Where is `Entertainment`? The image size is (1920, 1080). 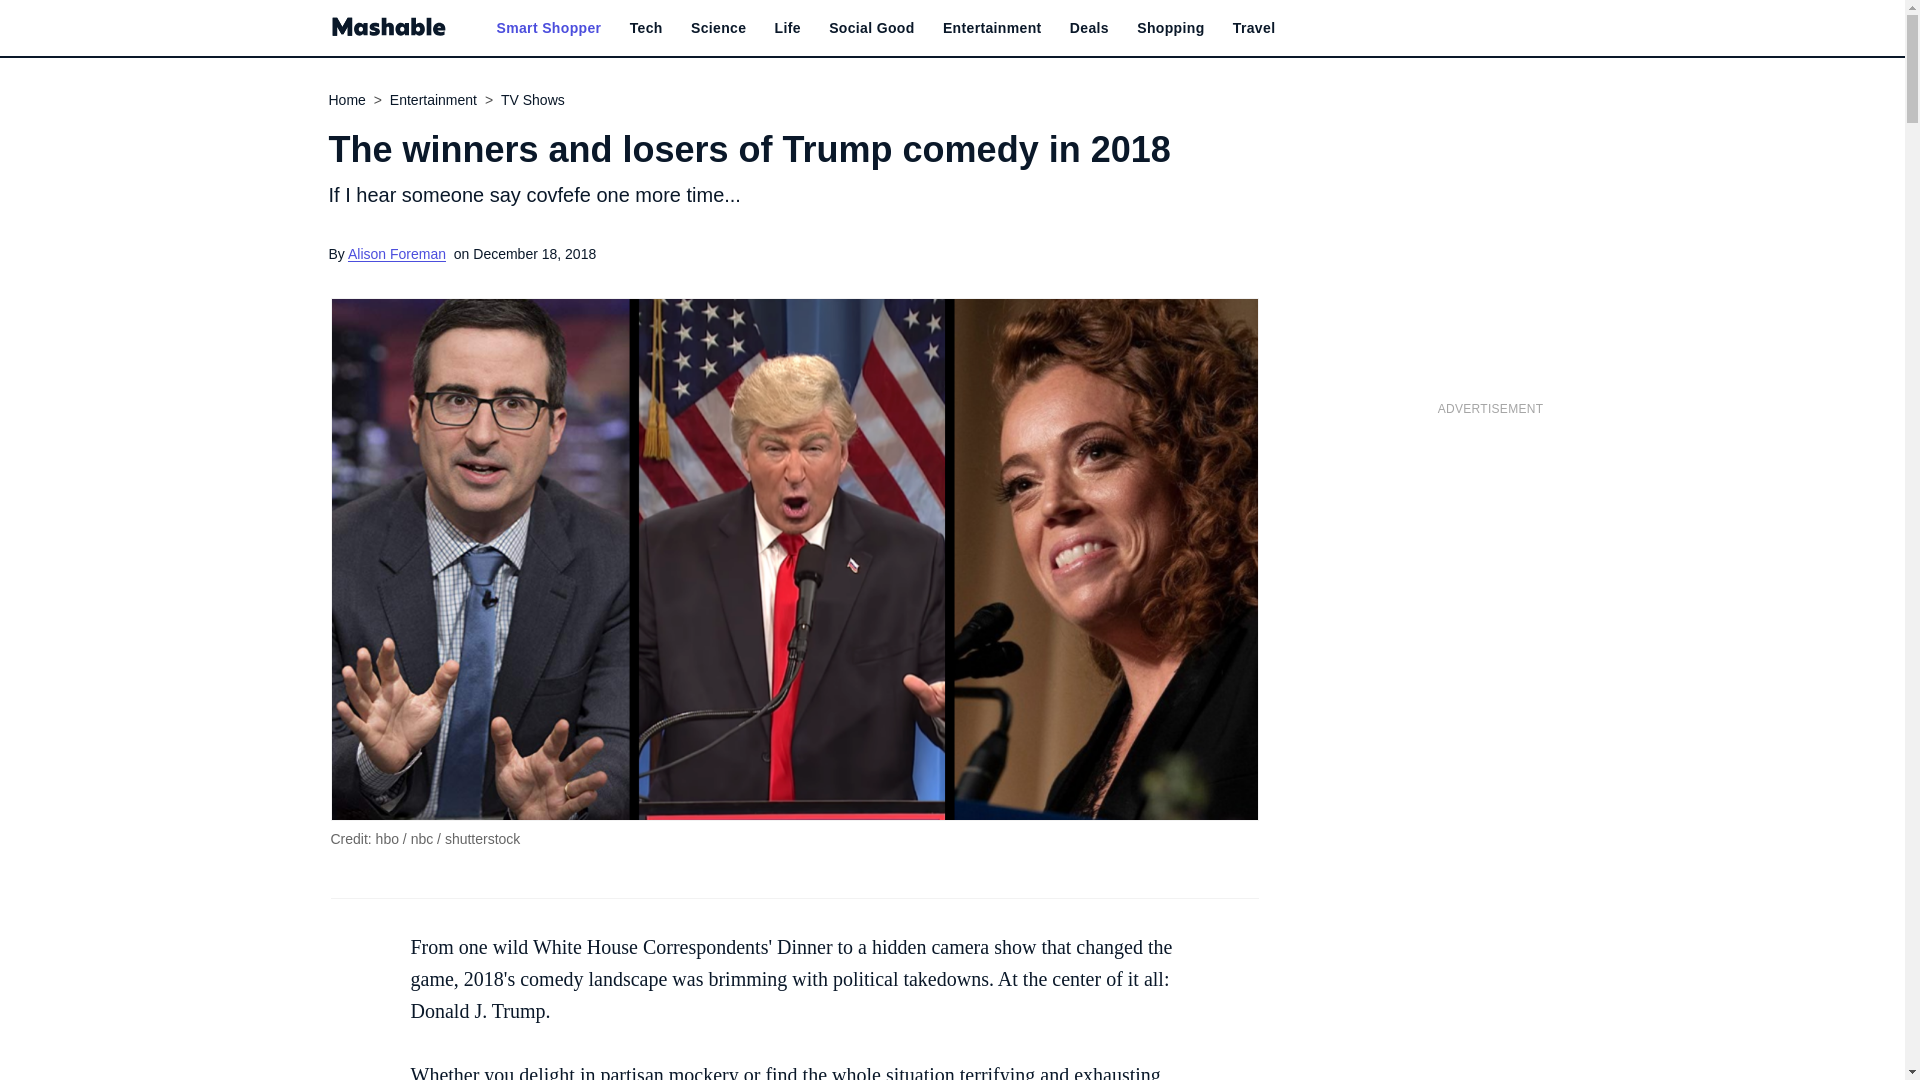 Entertainment is located at coordinates (992, 28).